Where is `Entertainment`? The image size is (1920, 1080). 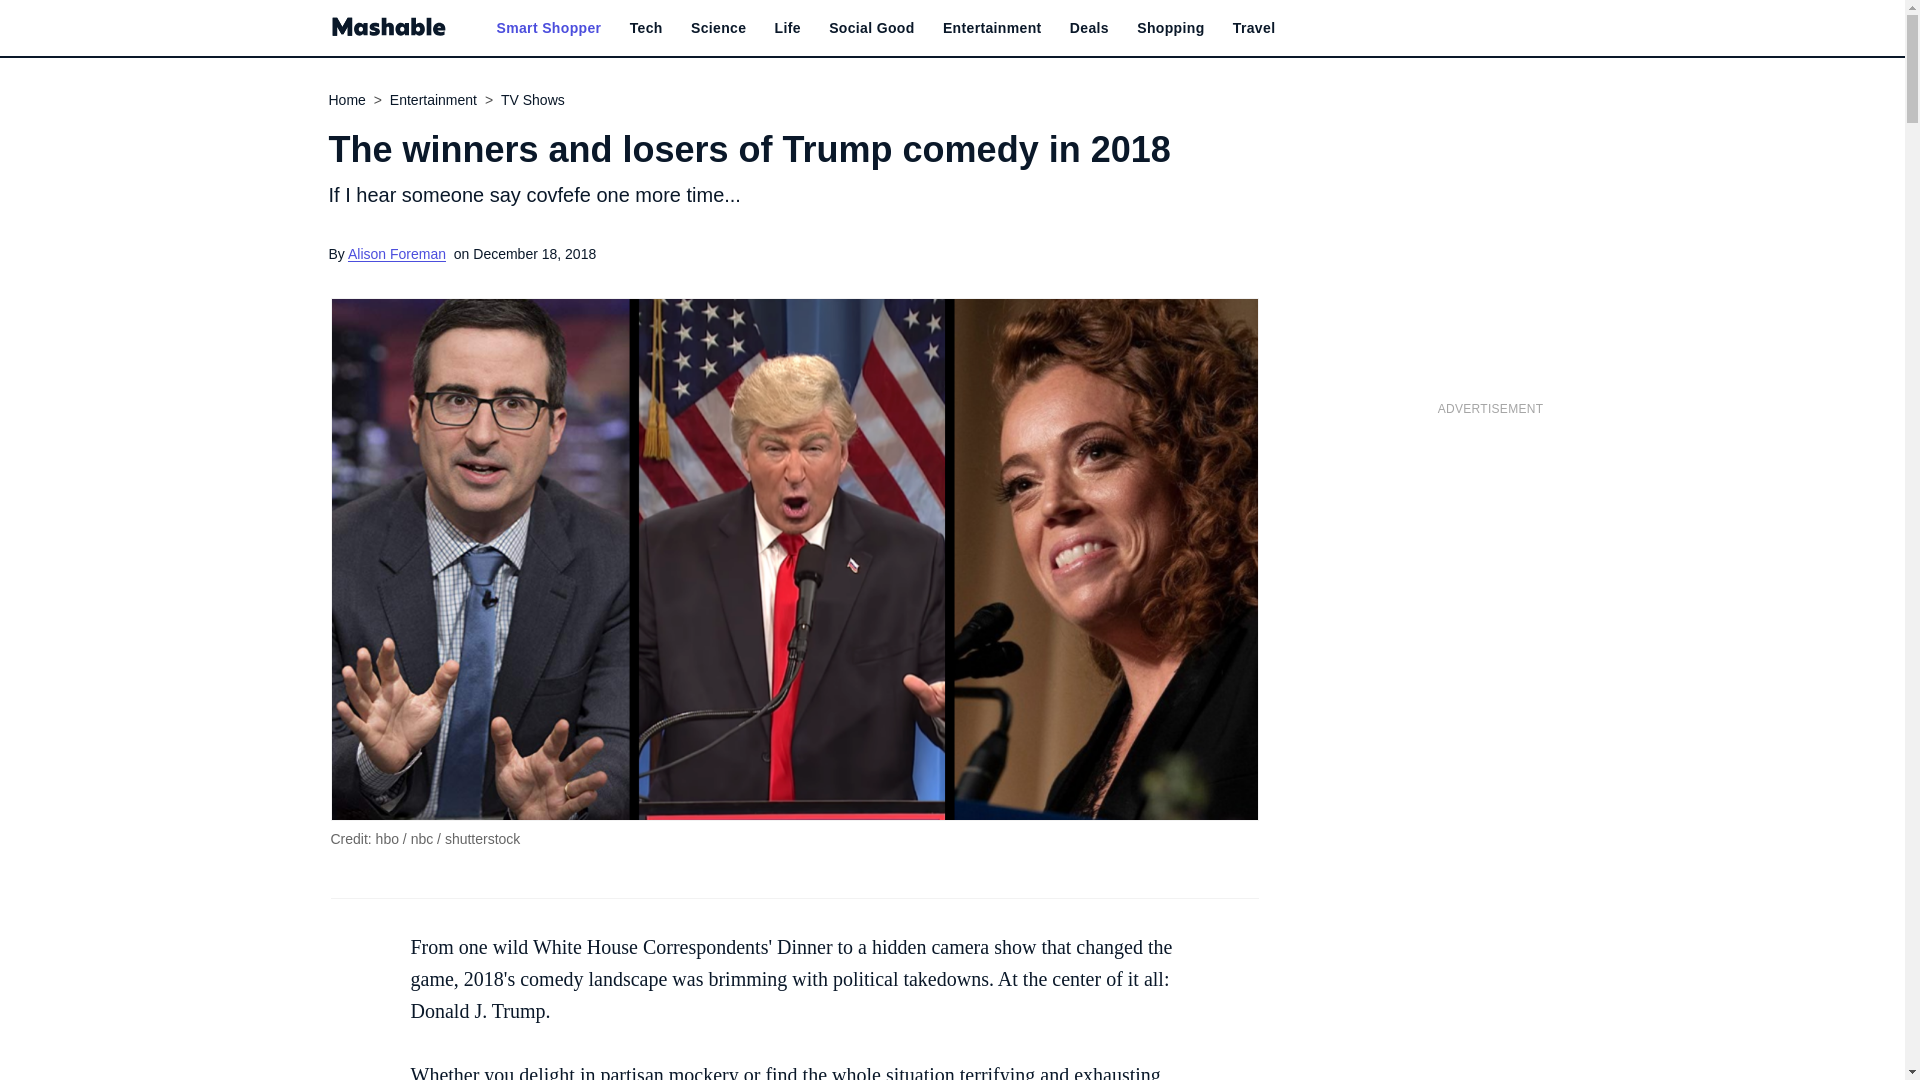 Entertainment is located at coordinates (992, 28).